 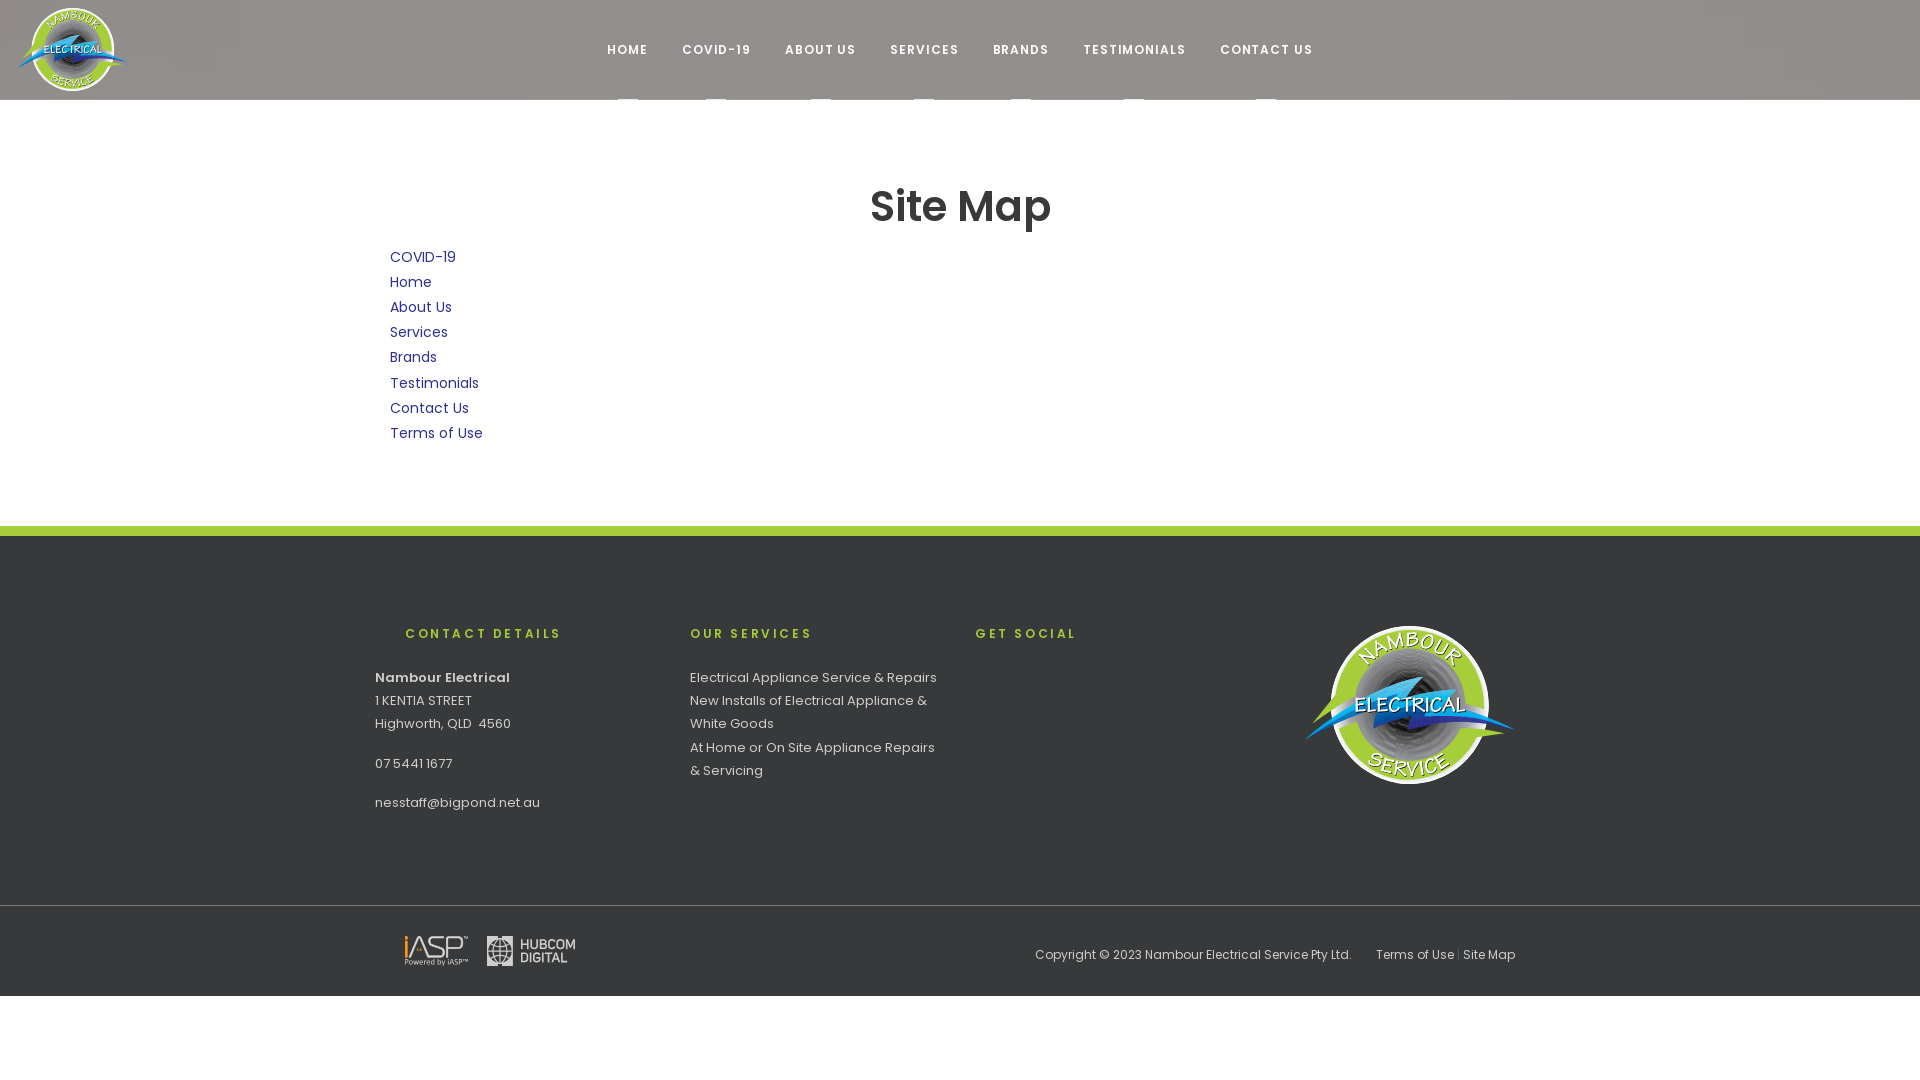 What do you see at coordinates (1021, 50) in the screenshot?
I see `BRANDS` at bounding box center [1021, 50].